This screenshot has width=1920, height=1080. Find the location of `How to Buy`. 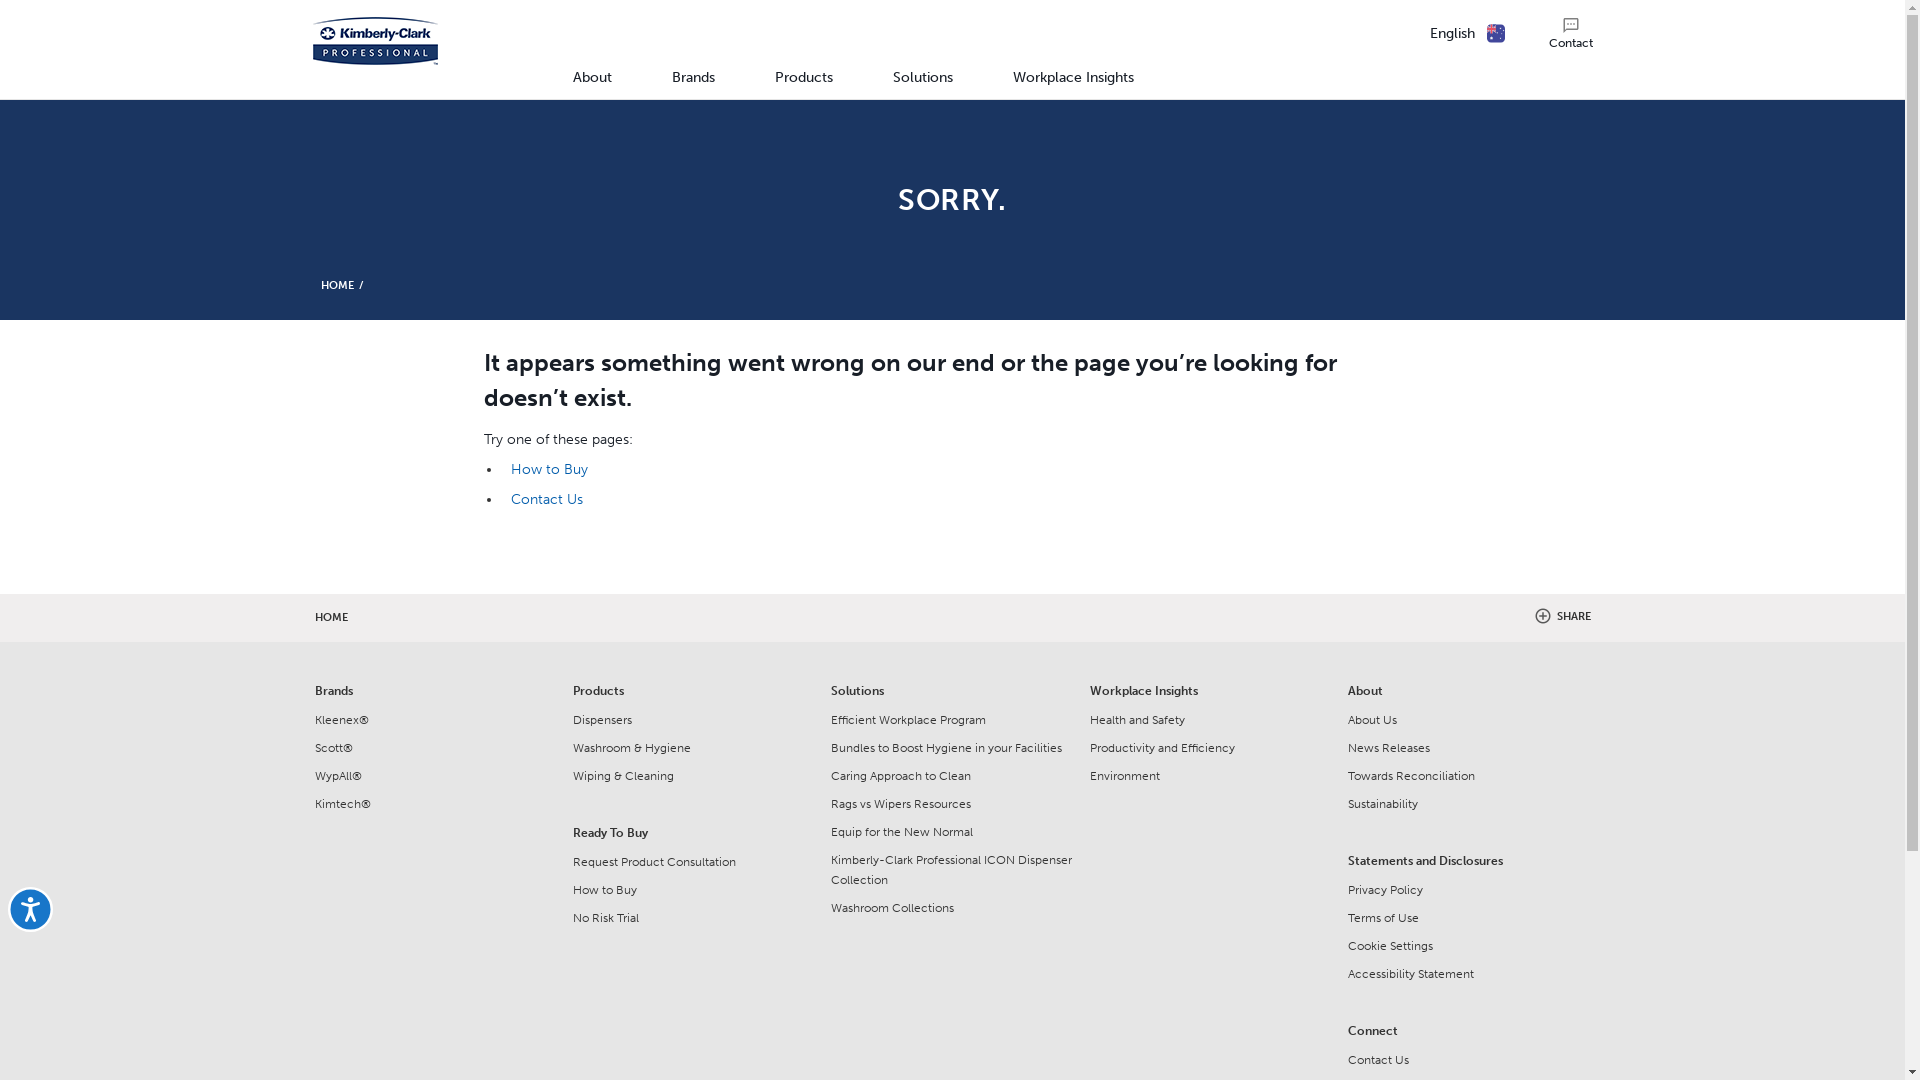

How to Buy is located at coordinates (694, 890).